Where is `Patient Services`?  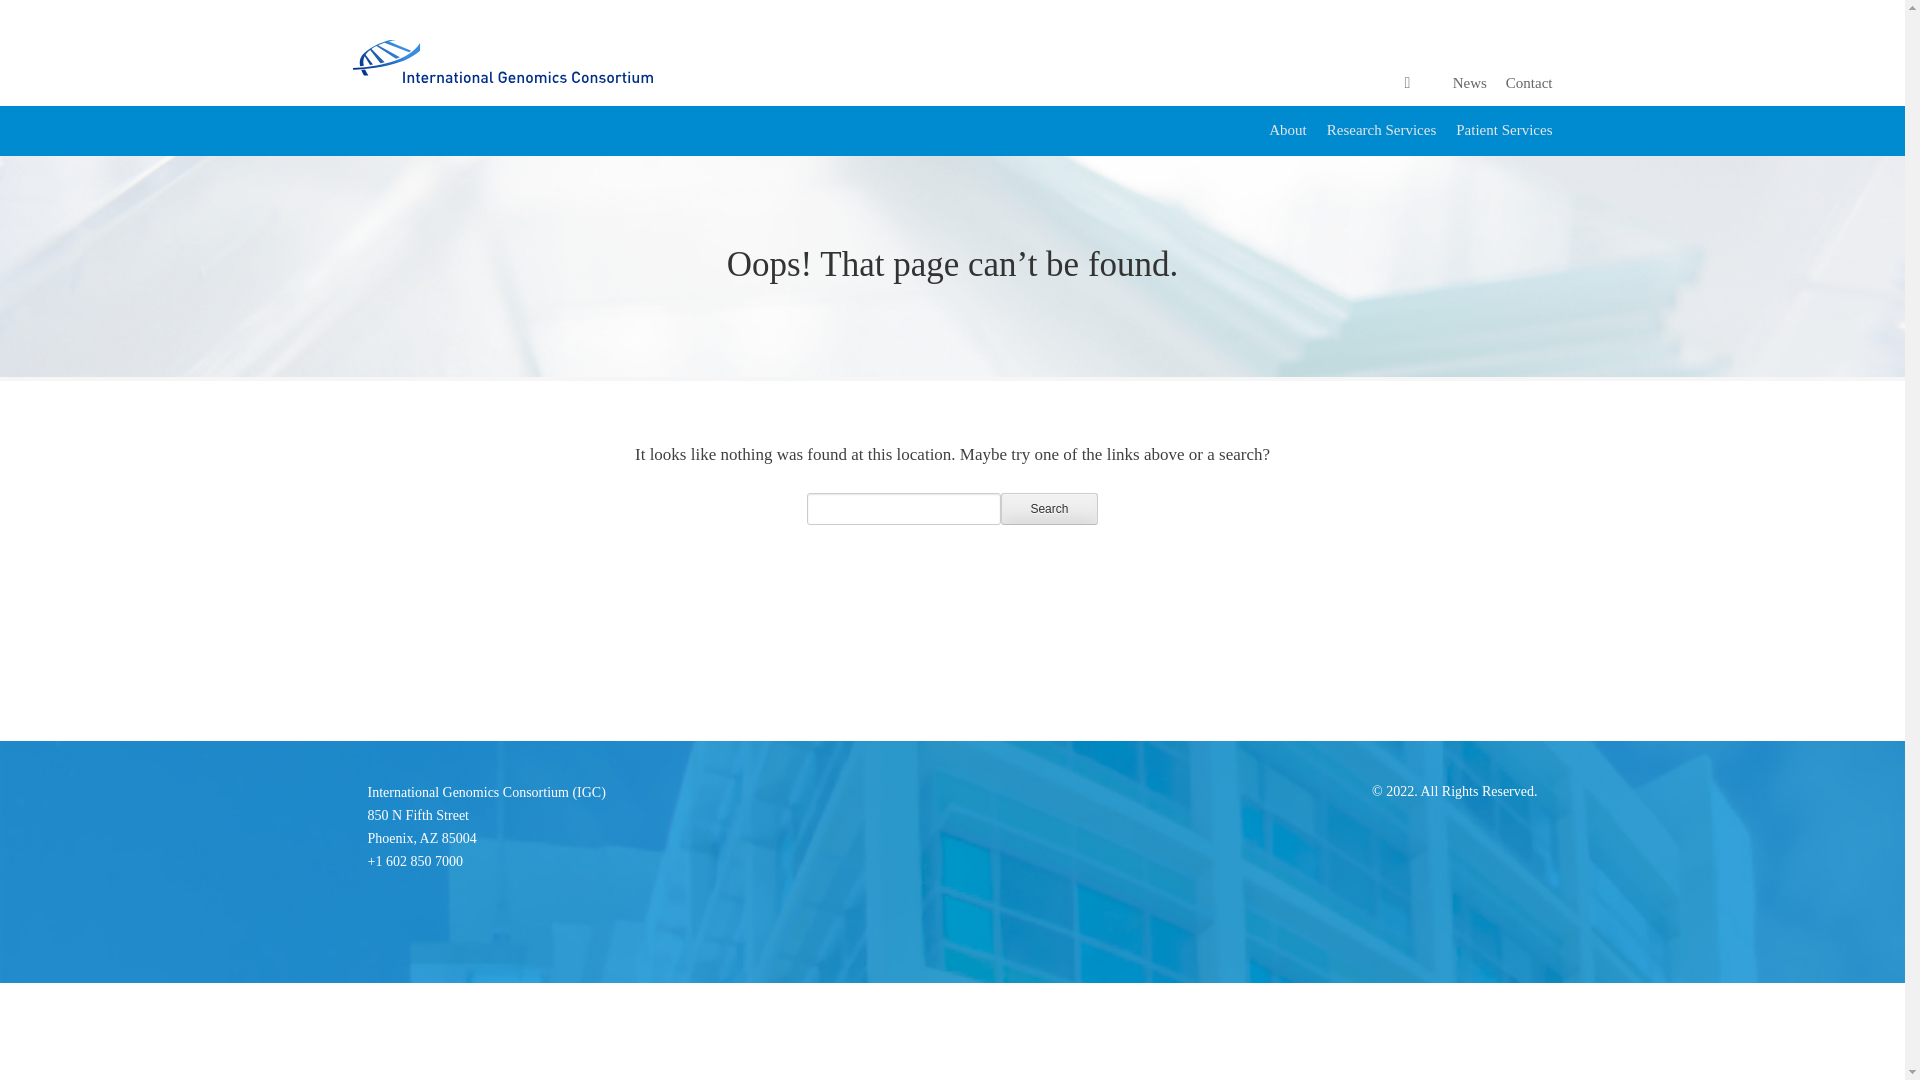
Patient Services is located at coordinates (422, 826).